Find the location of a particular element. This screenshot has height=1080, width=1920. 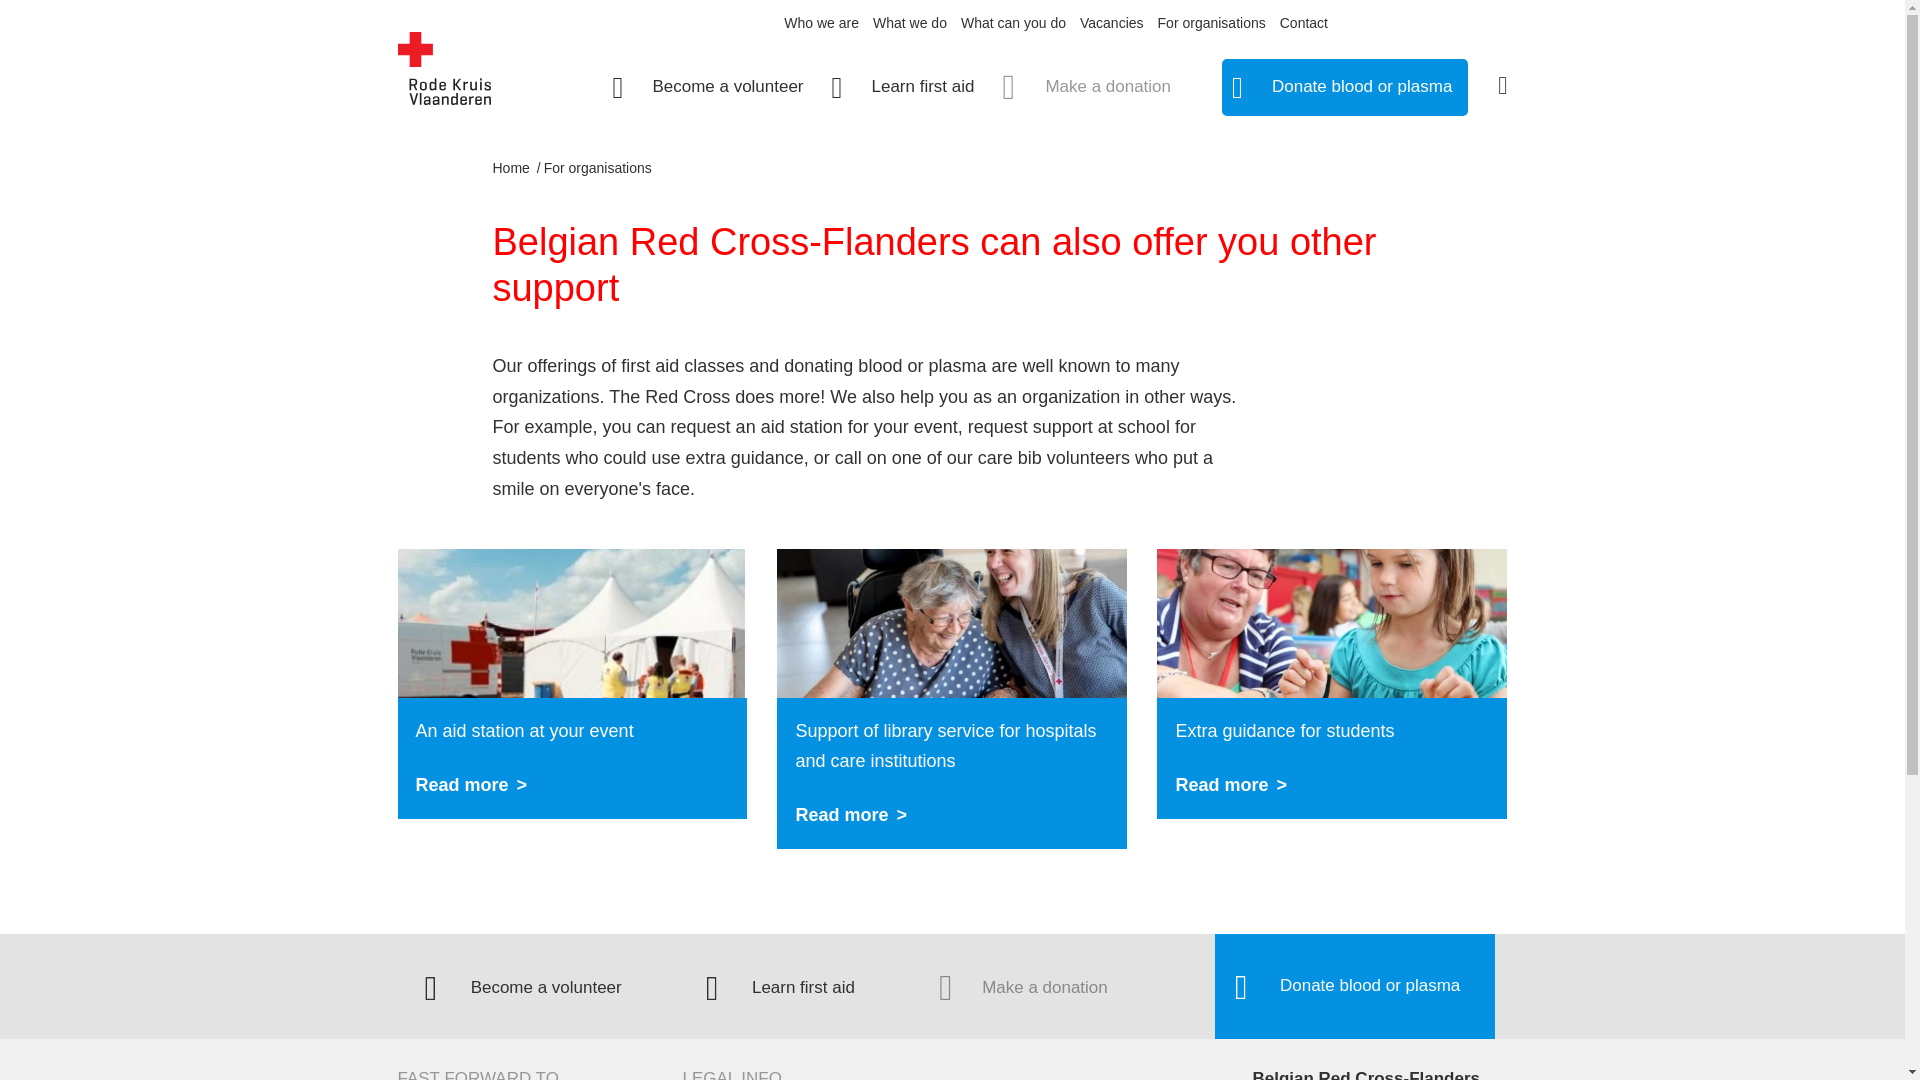

Learn first aid is located at coordinates (1344, 87).